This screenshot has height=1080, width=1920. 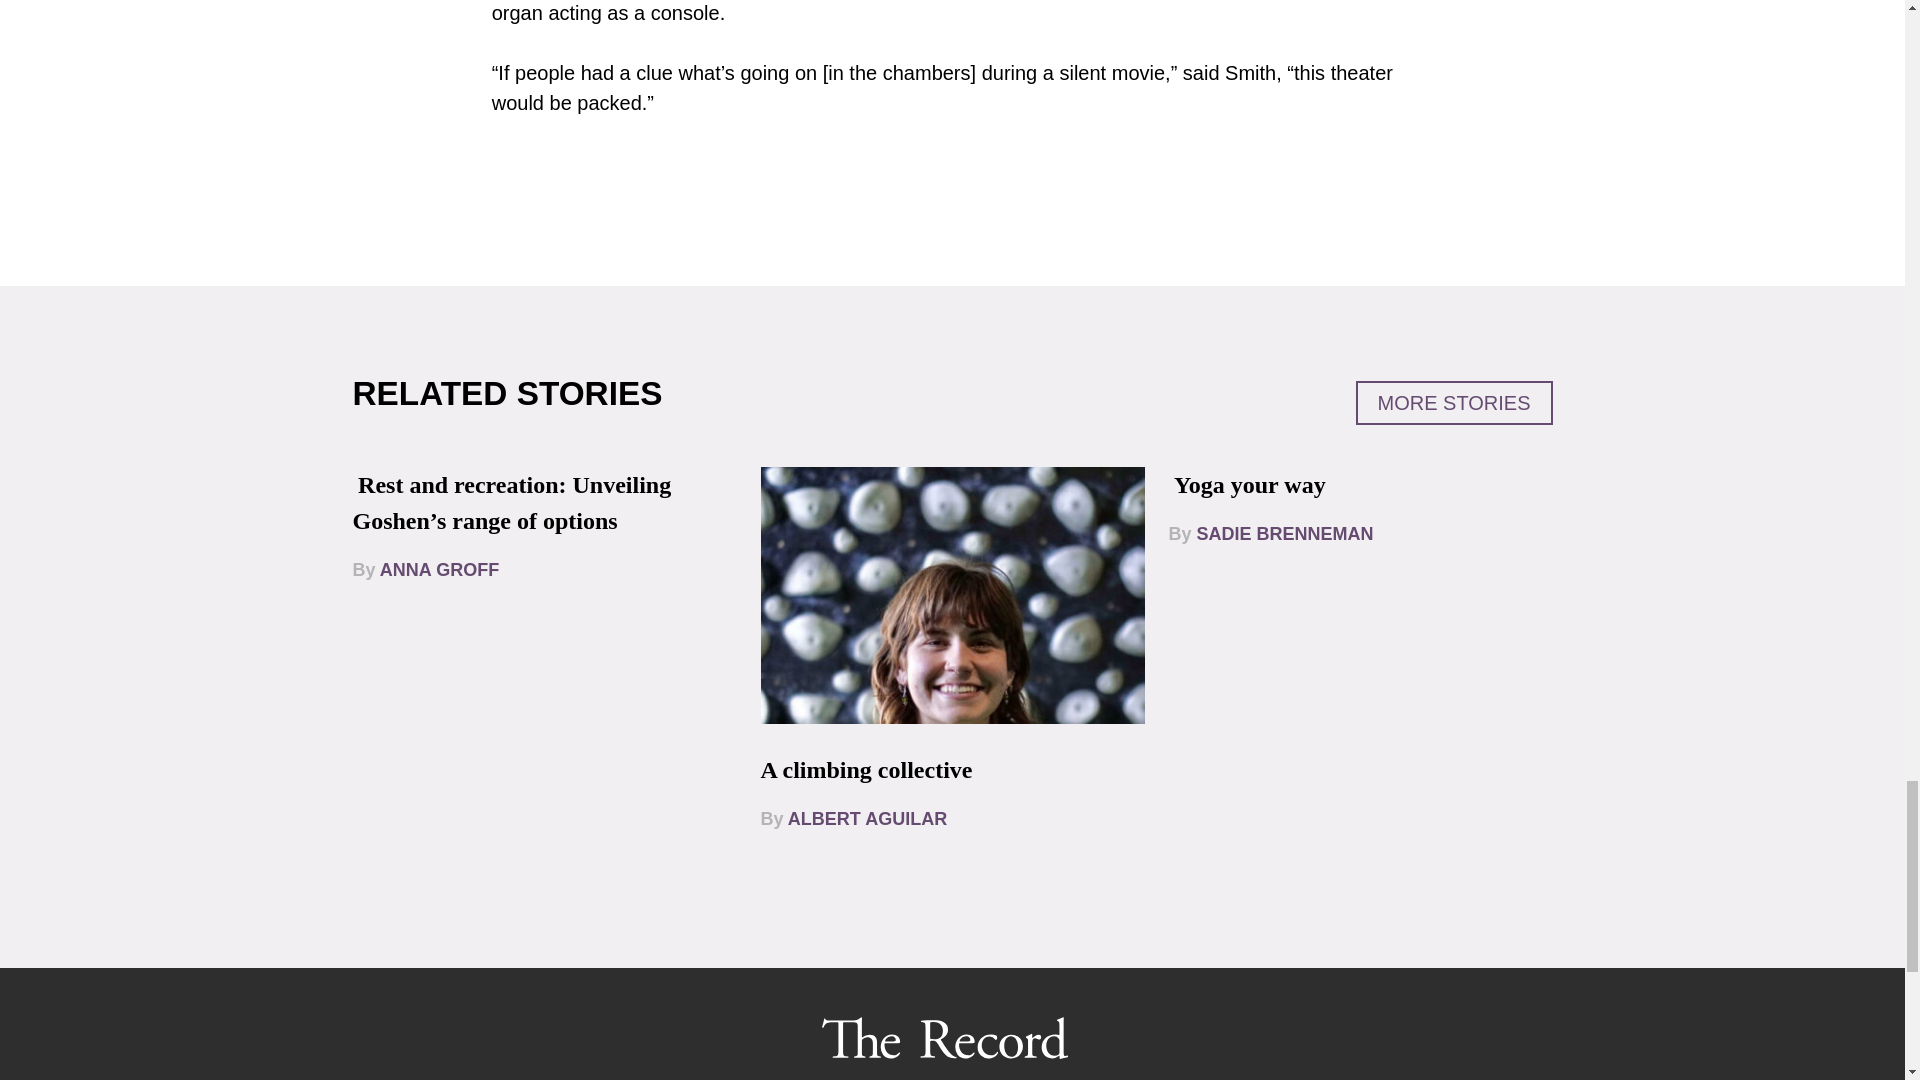 What do you see at coordinates (1285, 534) in the screenshot?
I see `SADIE BRENNEMAN` at bounding box center [1285, 534].